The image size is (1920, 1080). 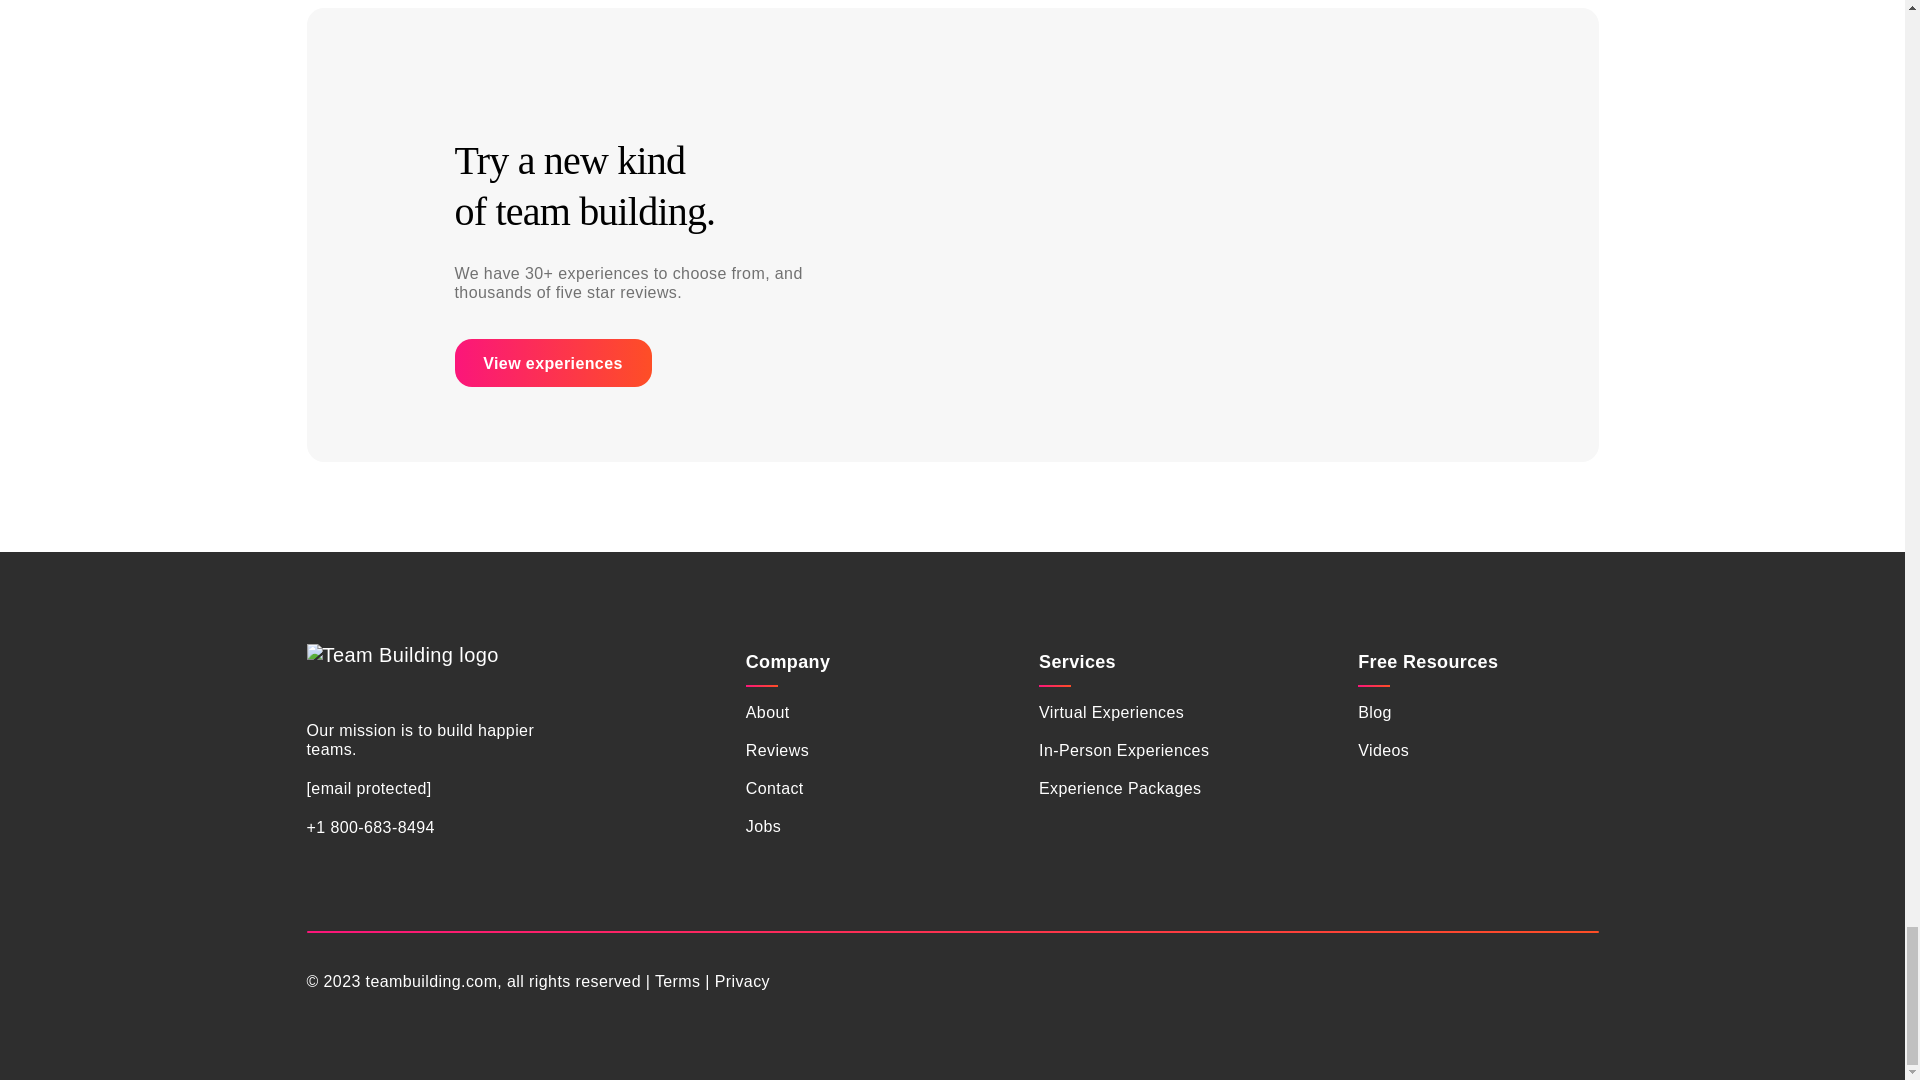 What do you see at coordinates (1124, 750) in the screenshot?
I see `In-Person Experiences` at bounding box center [1124, 750].